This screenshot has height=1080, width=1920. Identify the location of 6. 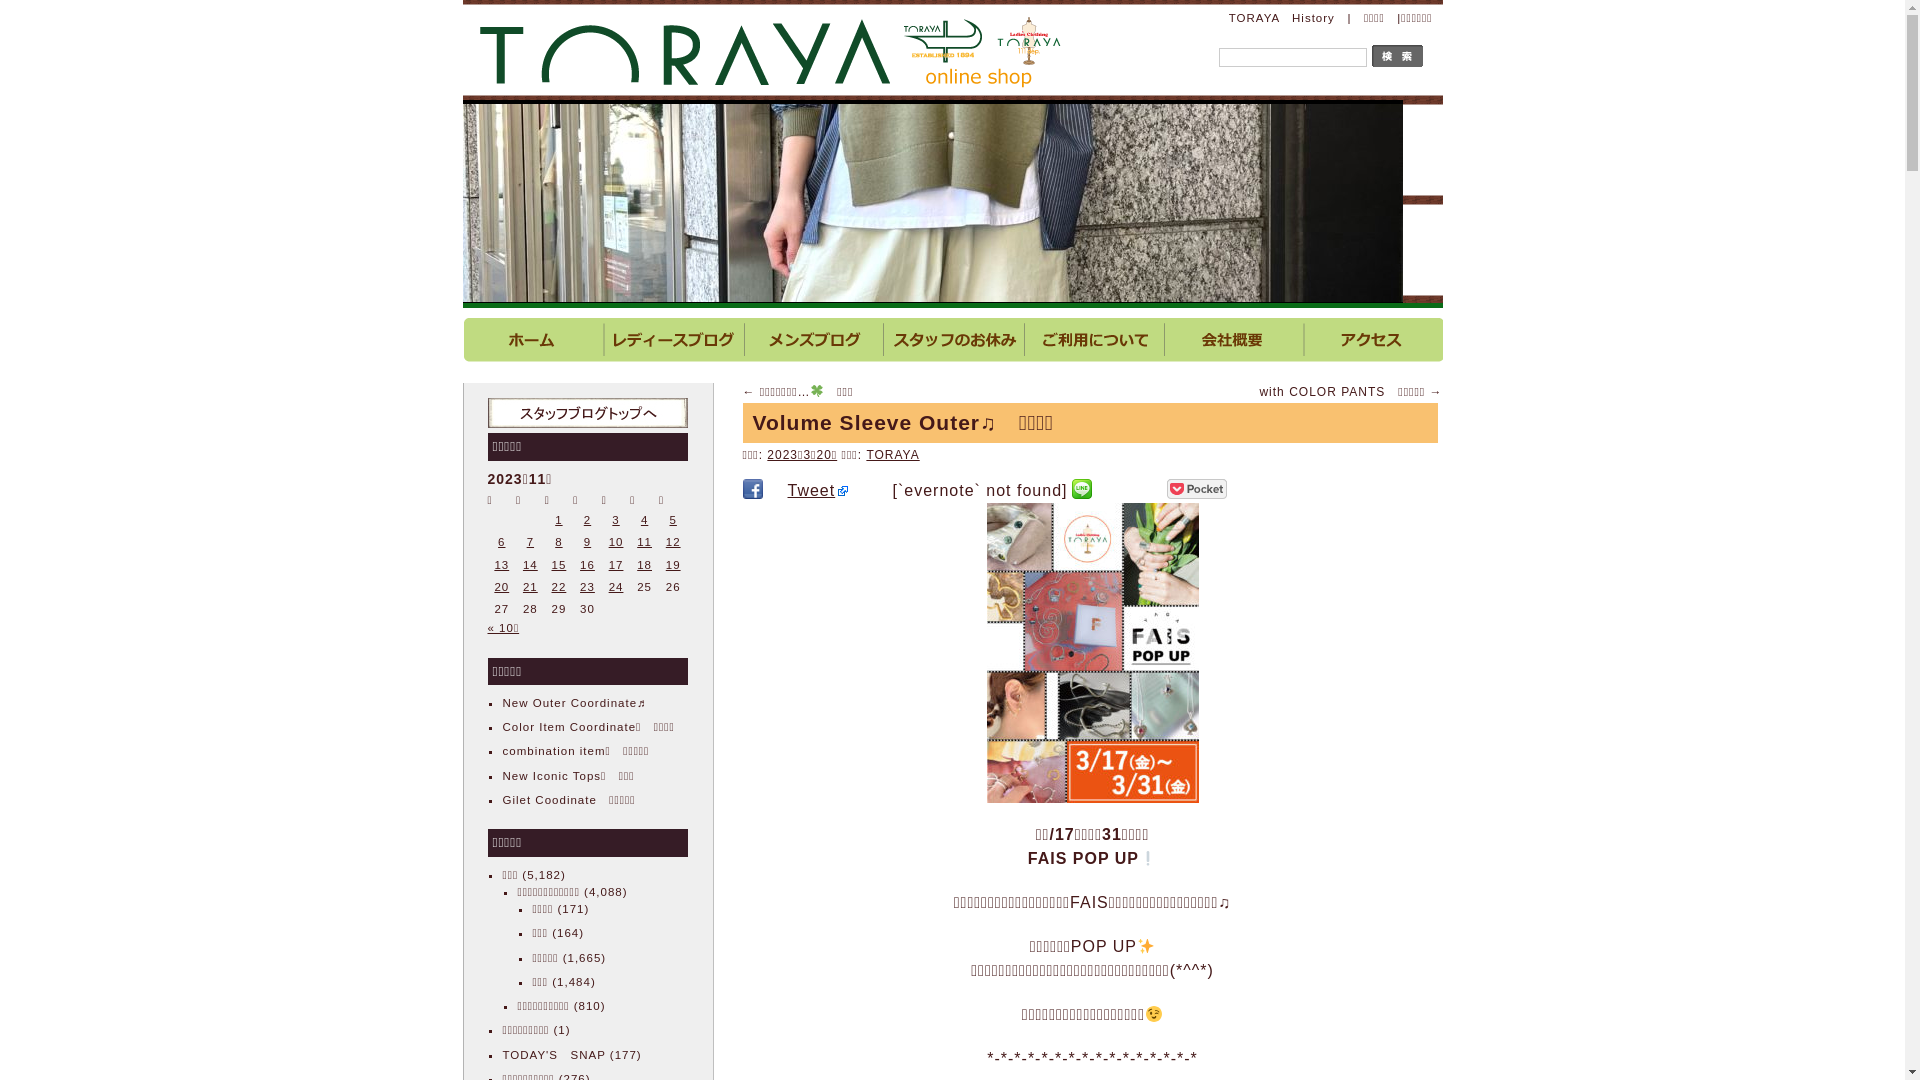
(501, 542).